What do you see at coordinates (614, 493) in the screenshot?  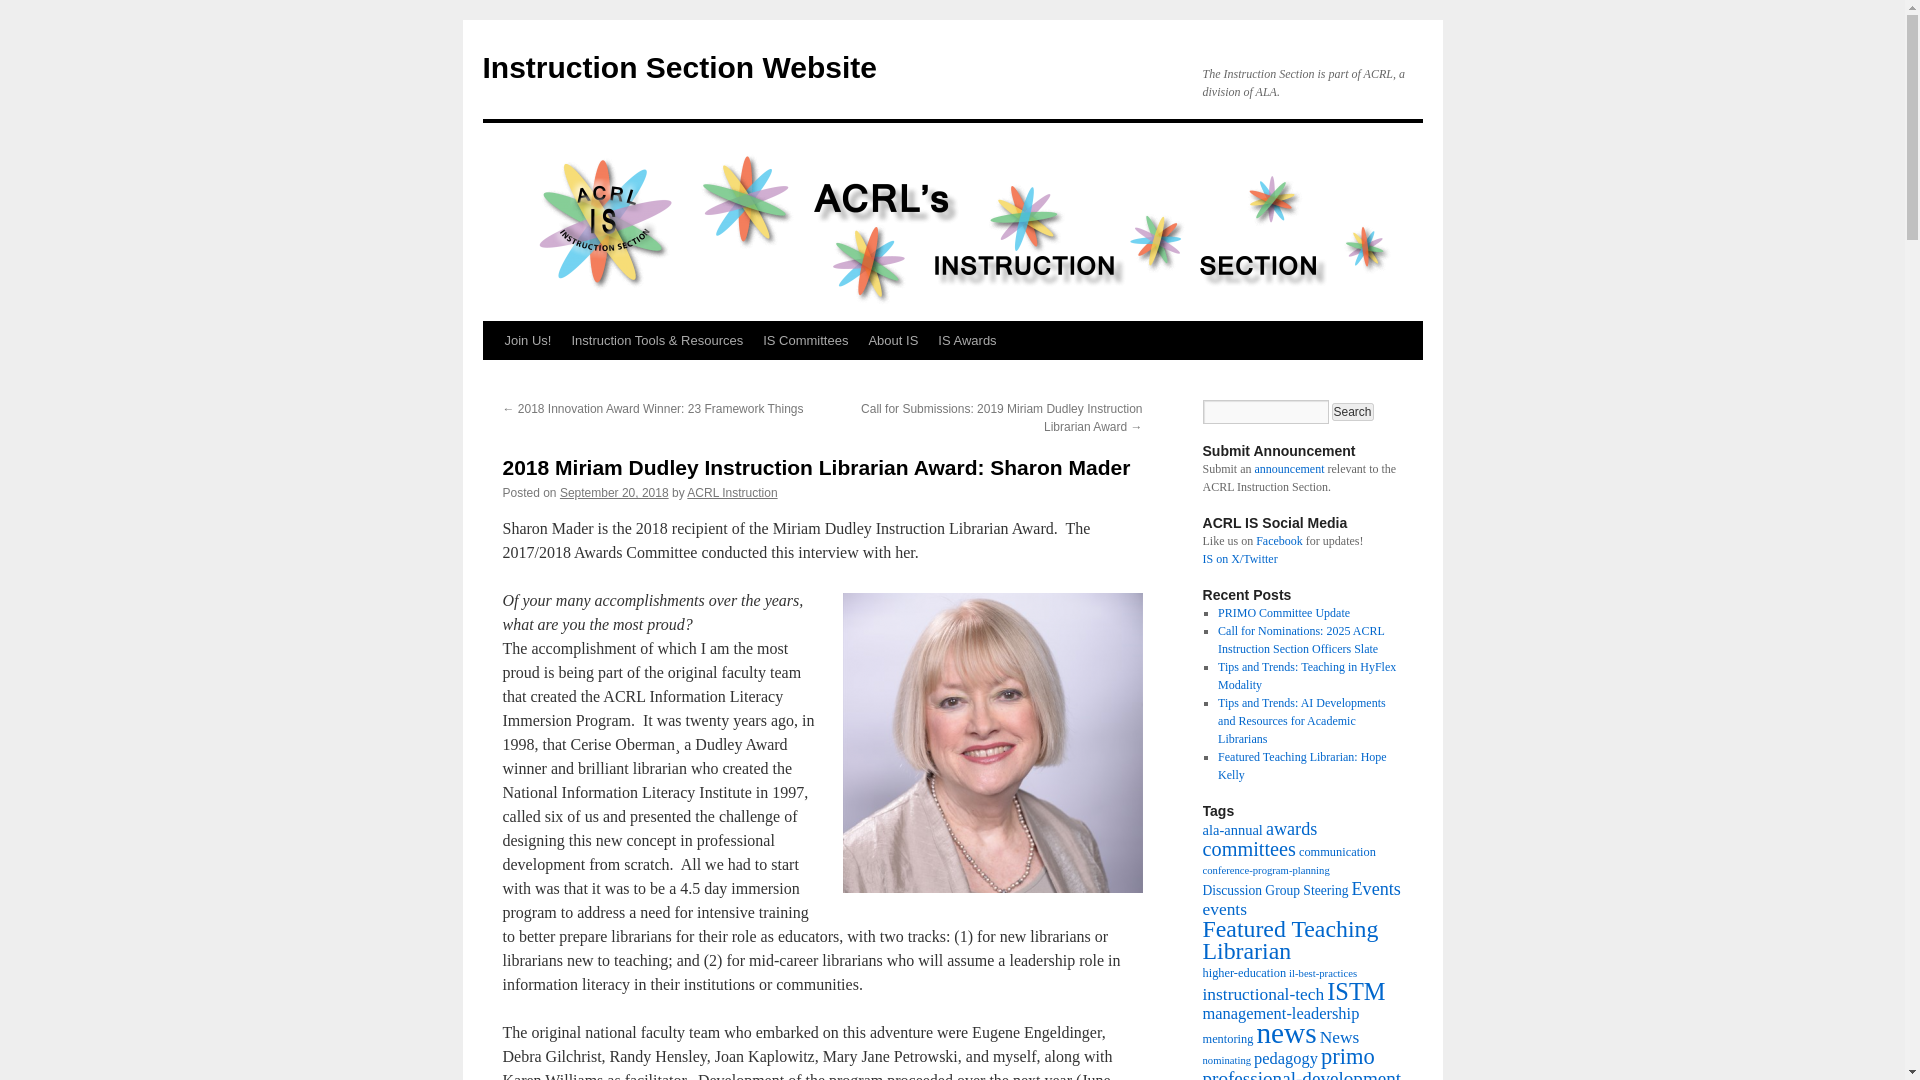 I see `September 20, 2018` at bounding box center [614, 493].